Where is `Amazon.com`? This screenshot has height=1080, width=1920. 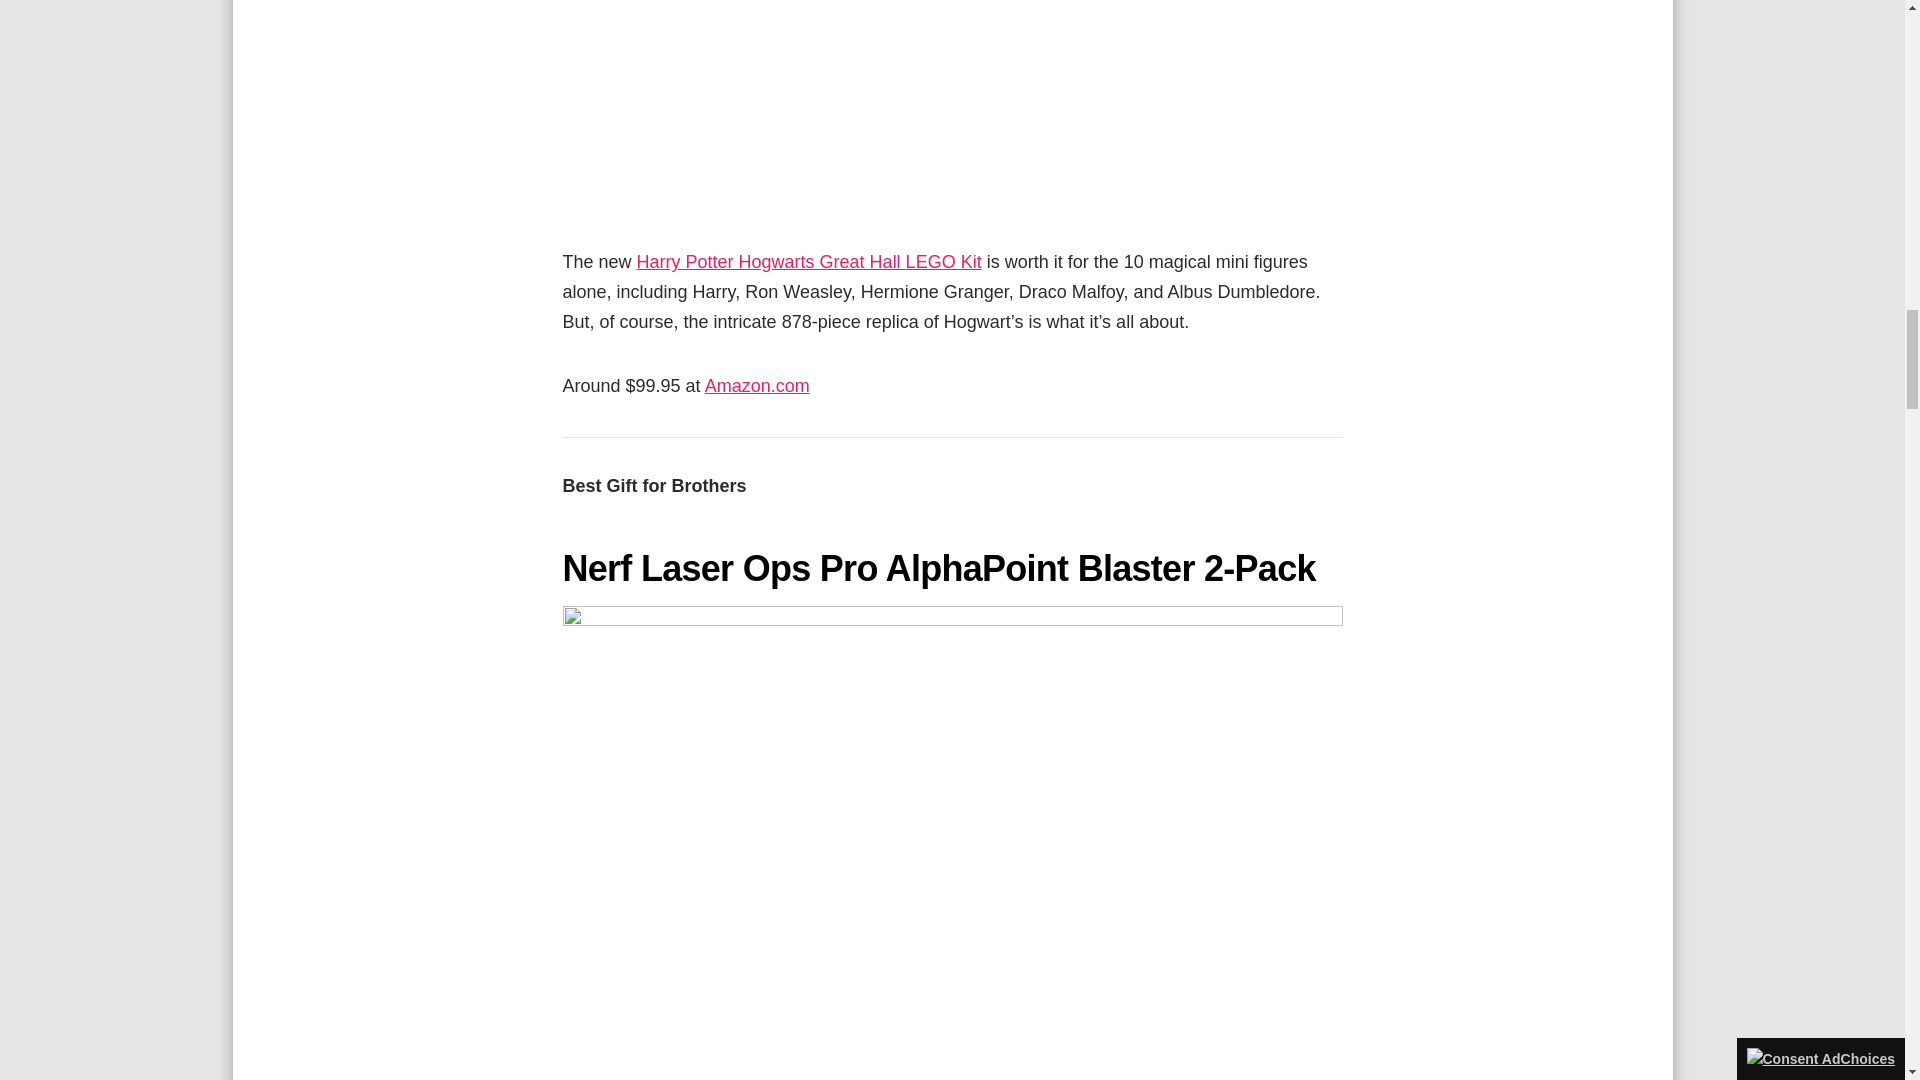 Amazon.com is located at coordinates (757, 386).